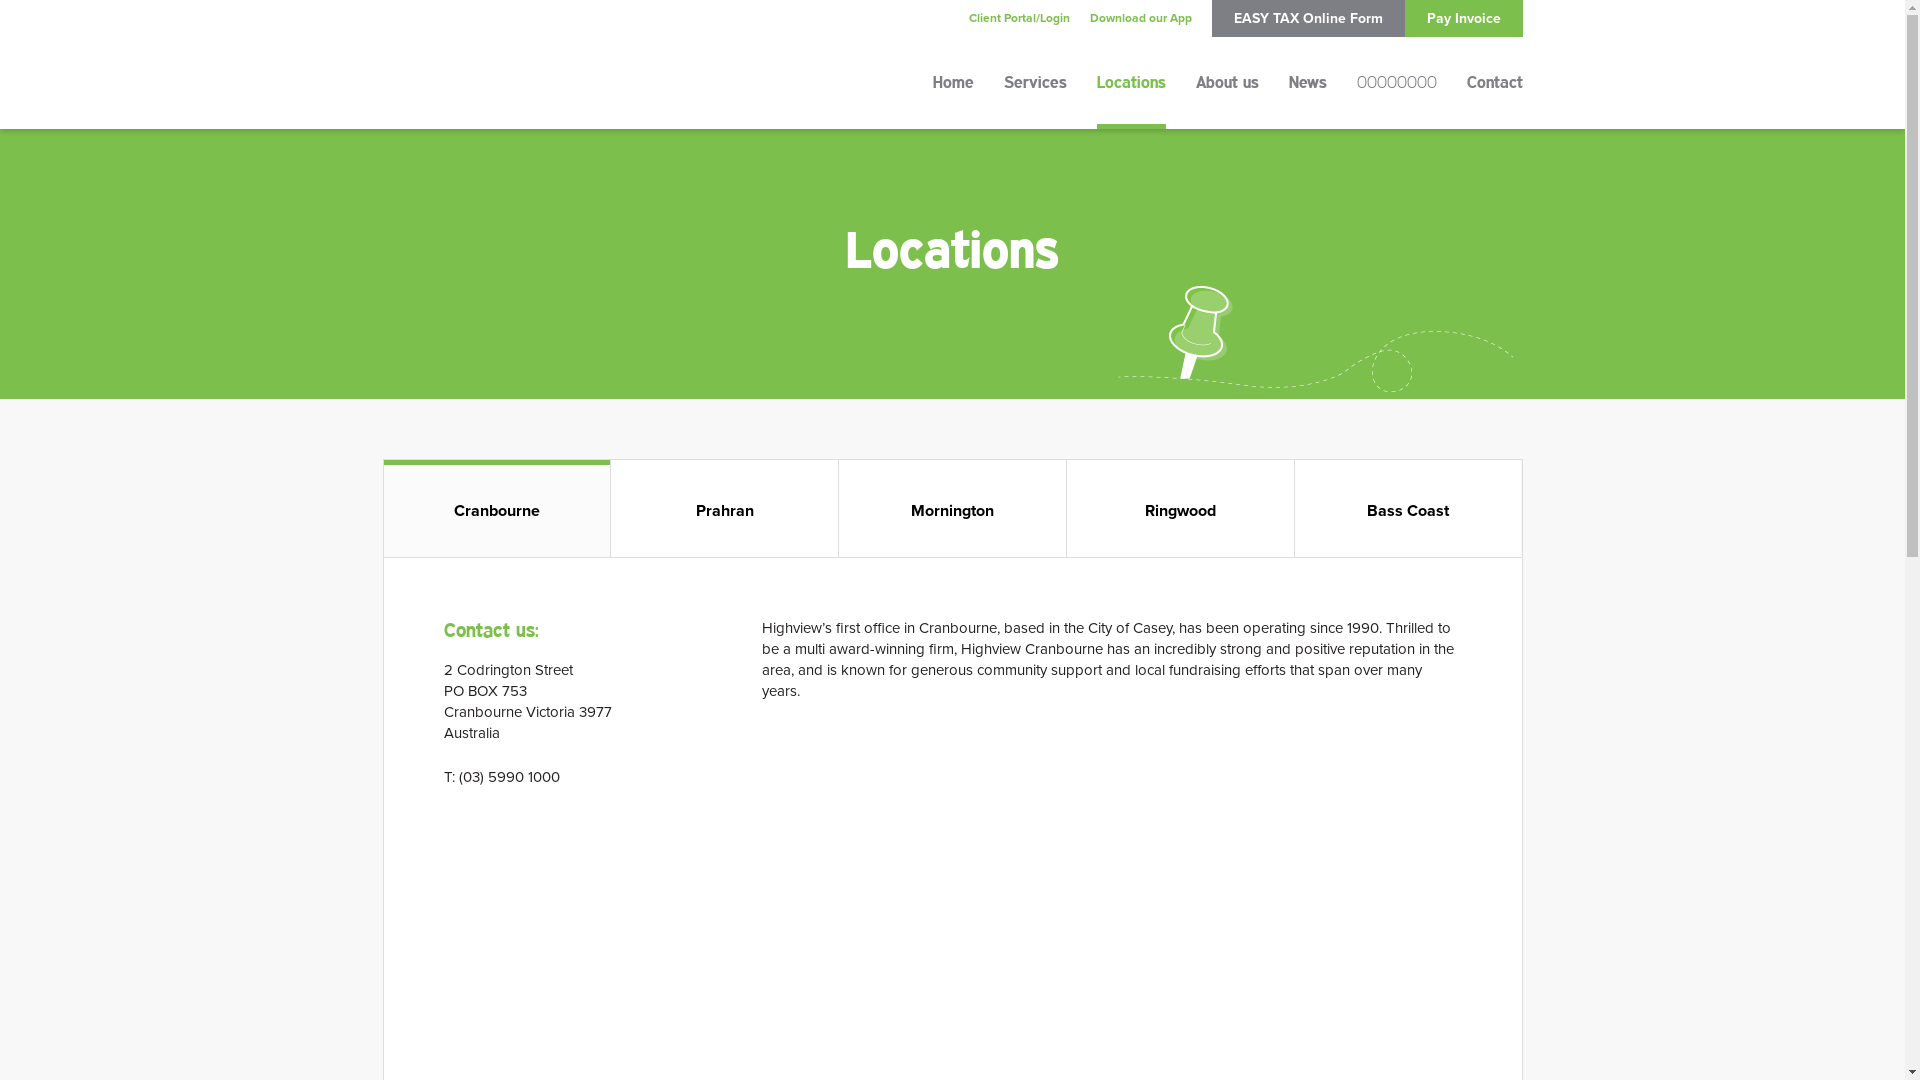 Image resolution: width=1920 pixels, height=1080 pixels. I want to click on Locations, so click(1130, 97).